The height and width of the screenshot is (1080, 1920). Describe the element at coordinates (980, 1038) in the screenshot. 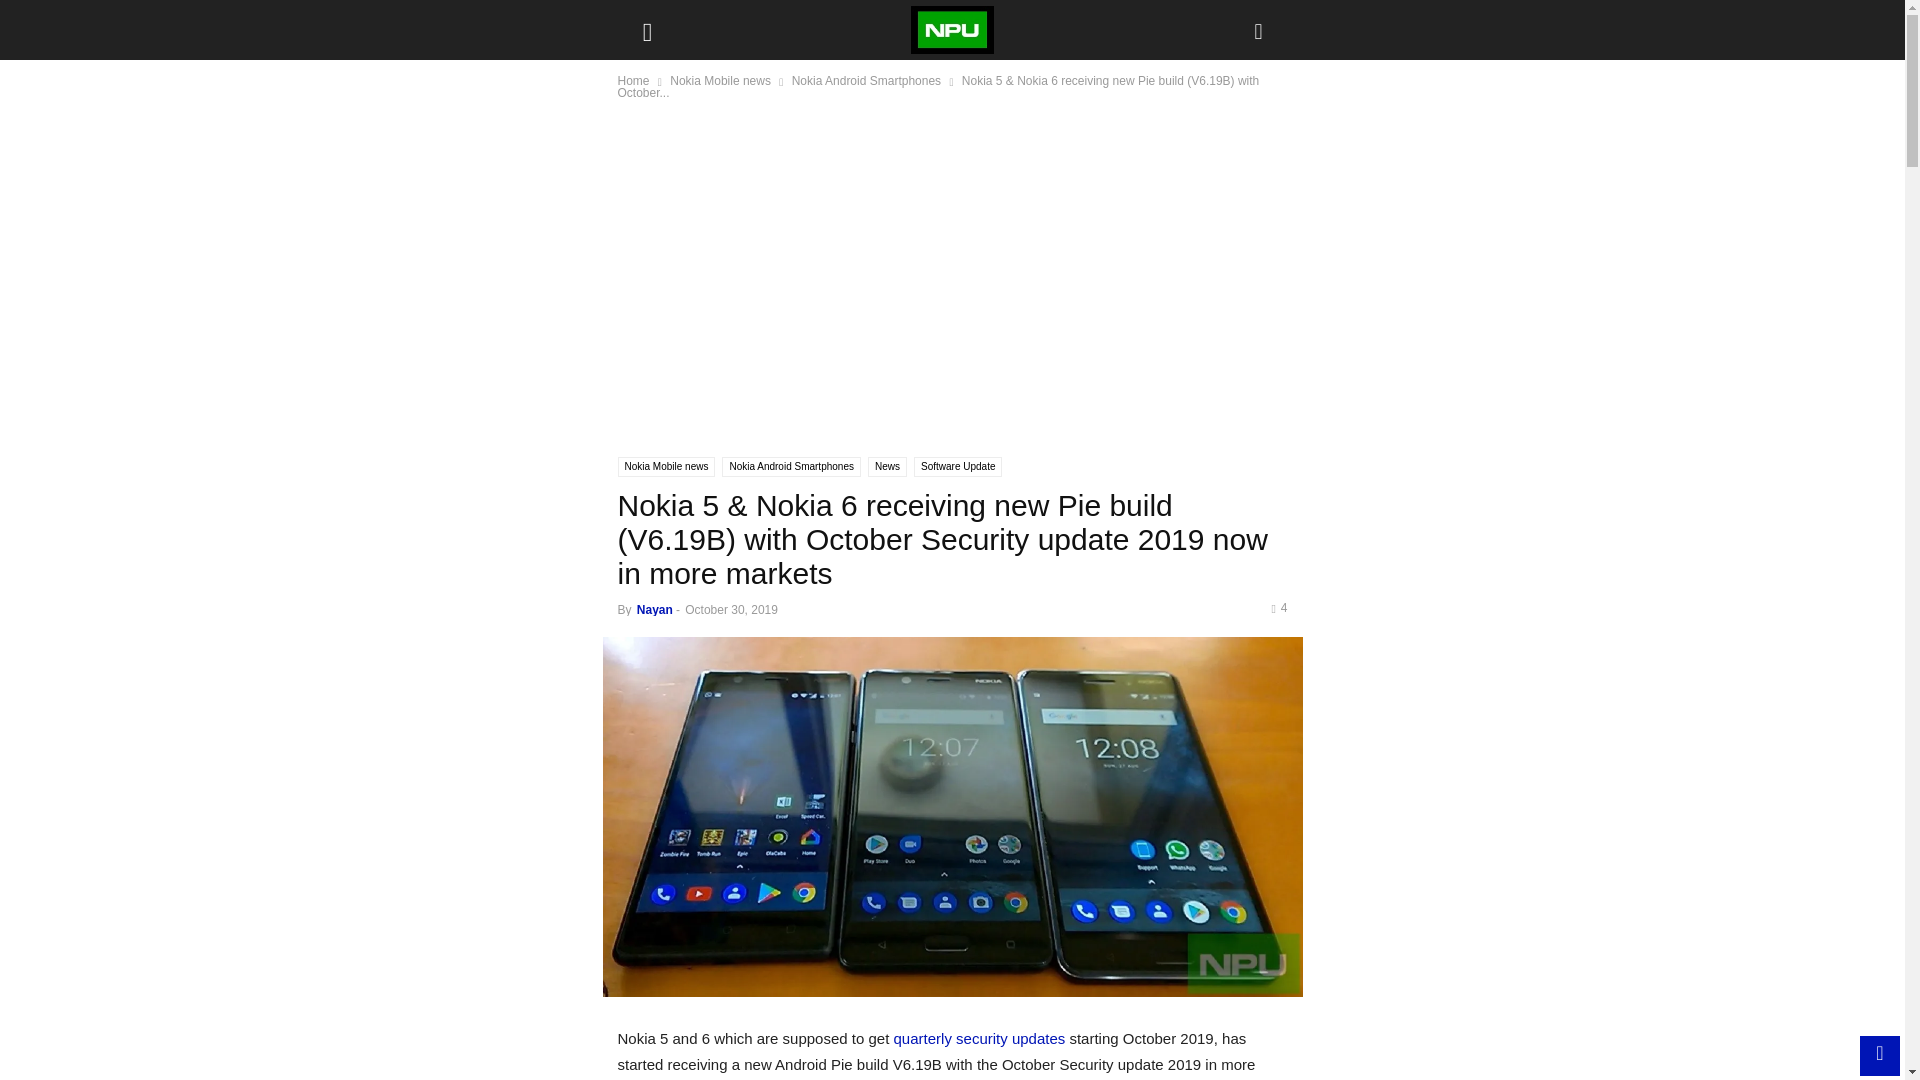

I see `quarterly security updates` at that location.